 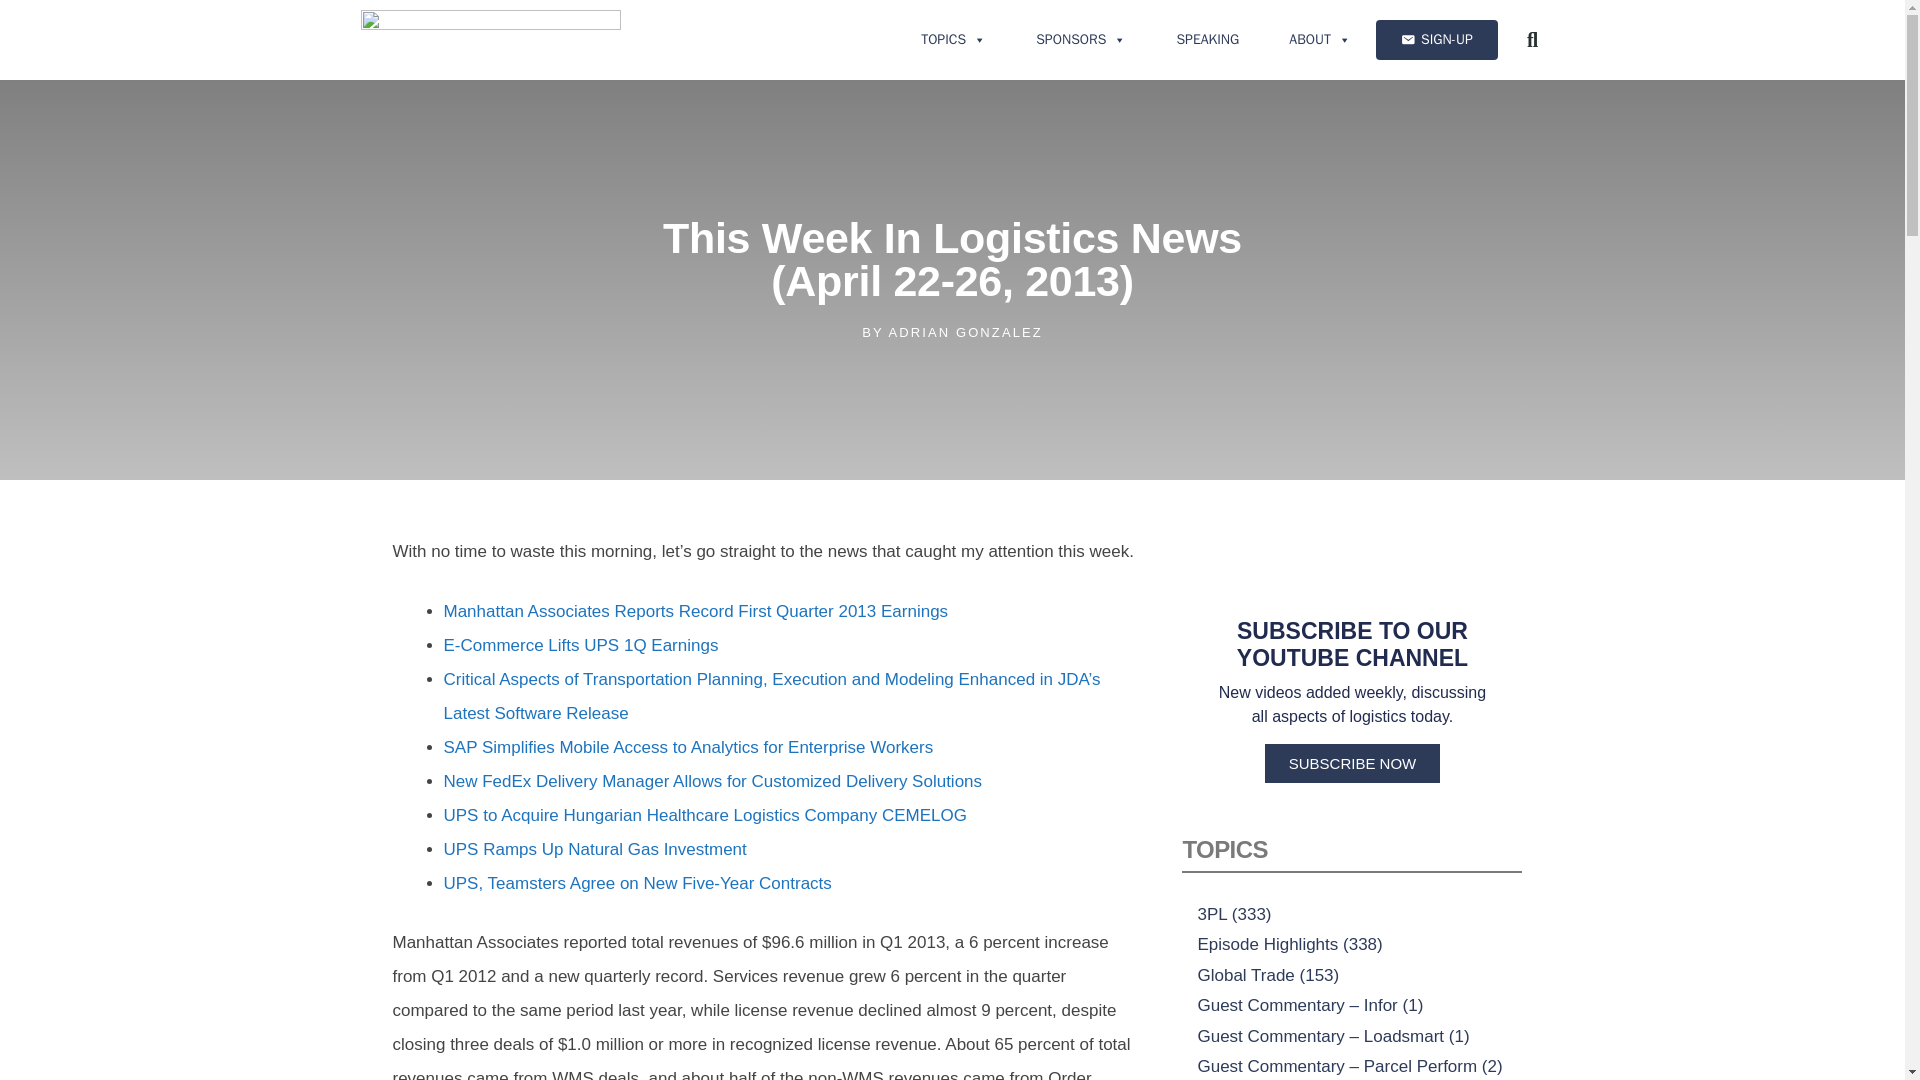 I want to click on TOPICS, so click(x=954, y=40).